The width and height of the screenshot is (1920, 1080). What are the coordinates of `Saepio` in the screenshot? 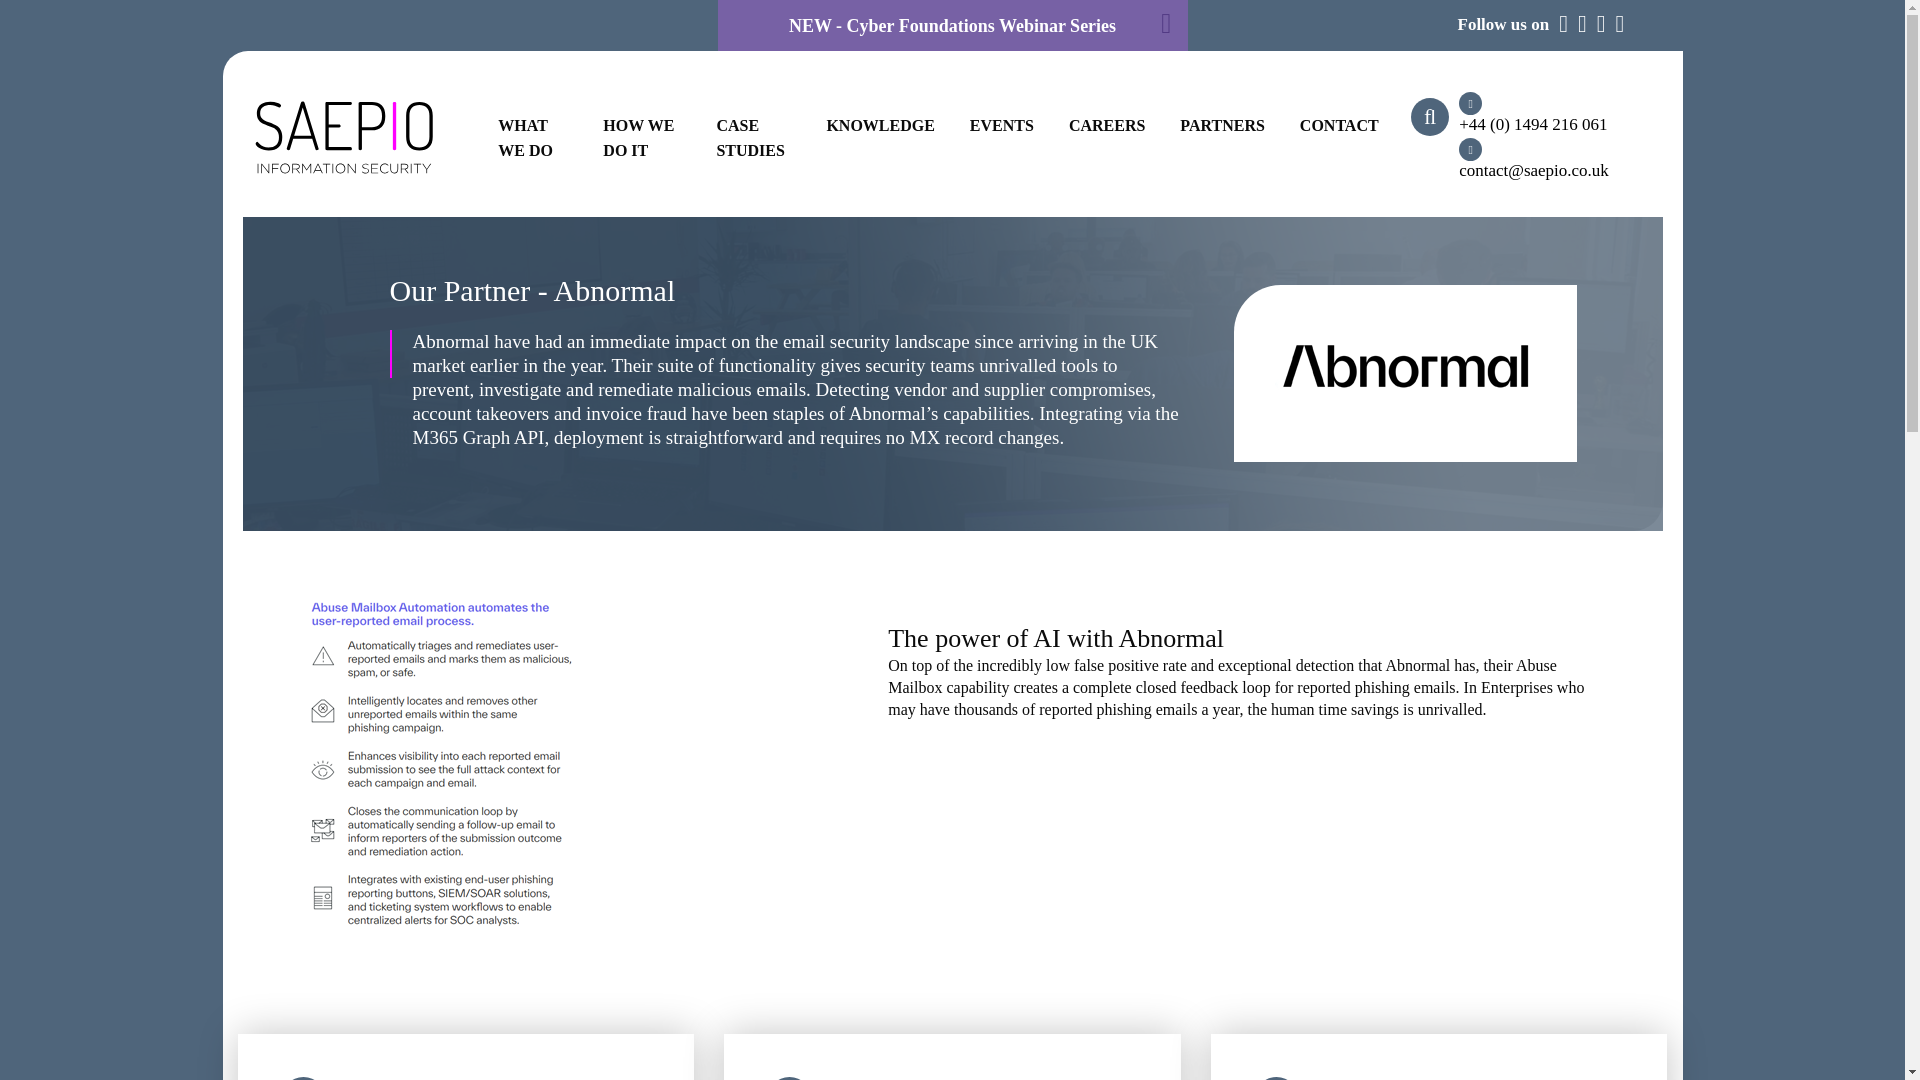 It's located at (343, 138).